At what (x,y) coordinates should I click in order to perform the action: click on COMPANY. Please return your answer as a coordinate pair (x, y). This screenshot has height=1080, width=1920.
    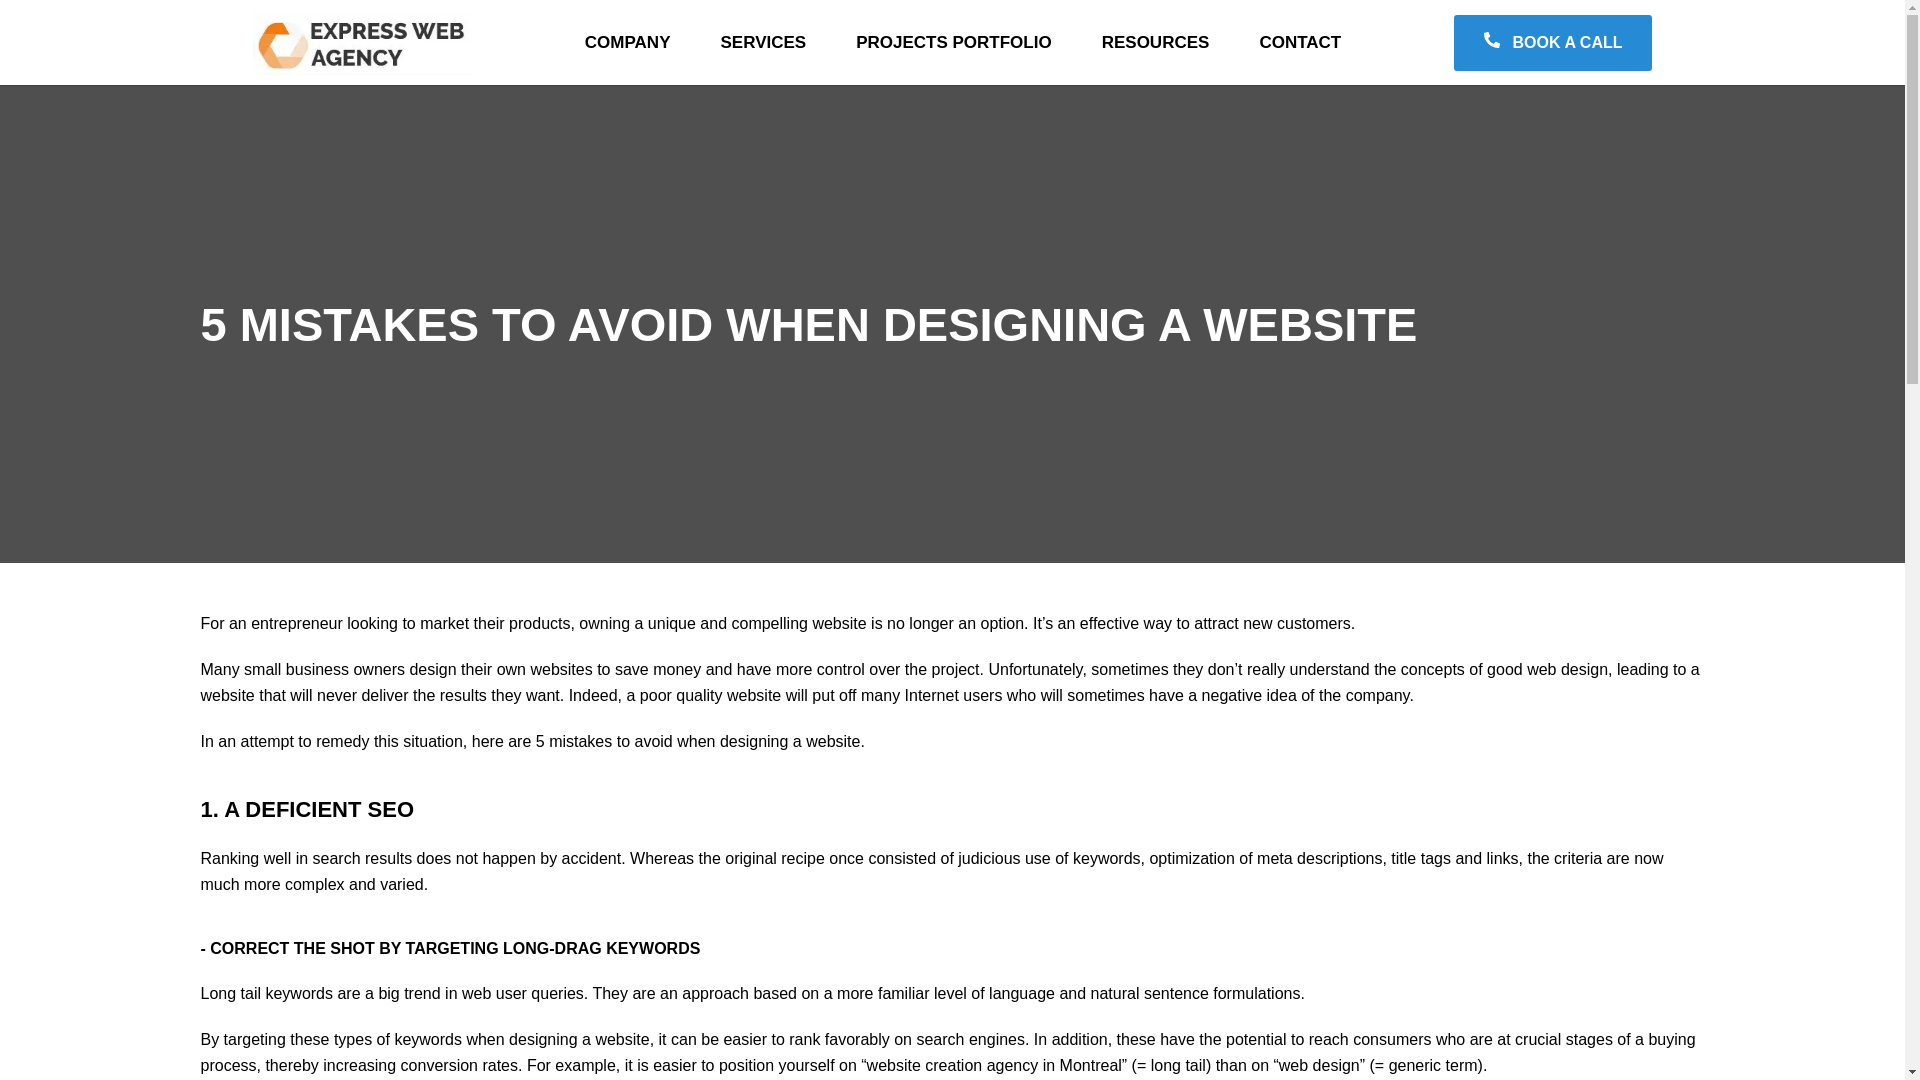
    Looking at the image, I should click on (628, 42).